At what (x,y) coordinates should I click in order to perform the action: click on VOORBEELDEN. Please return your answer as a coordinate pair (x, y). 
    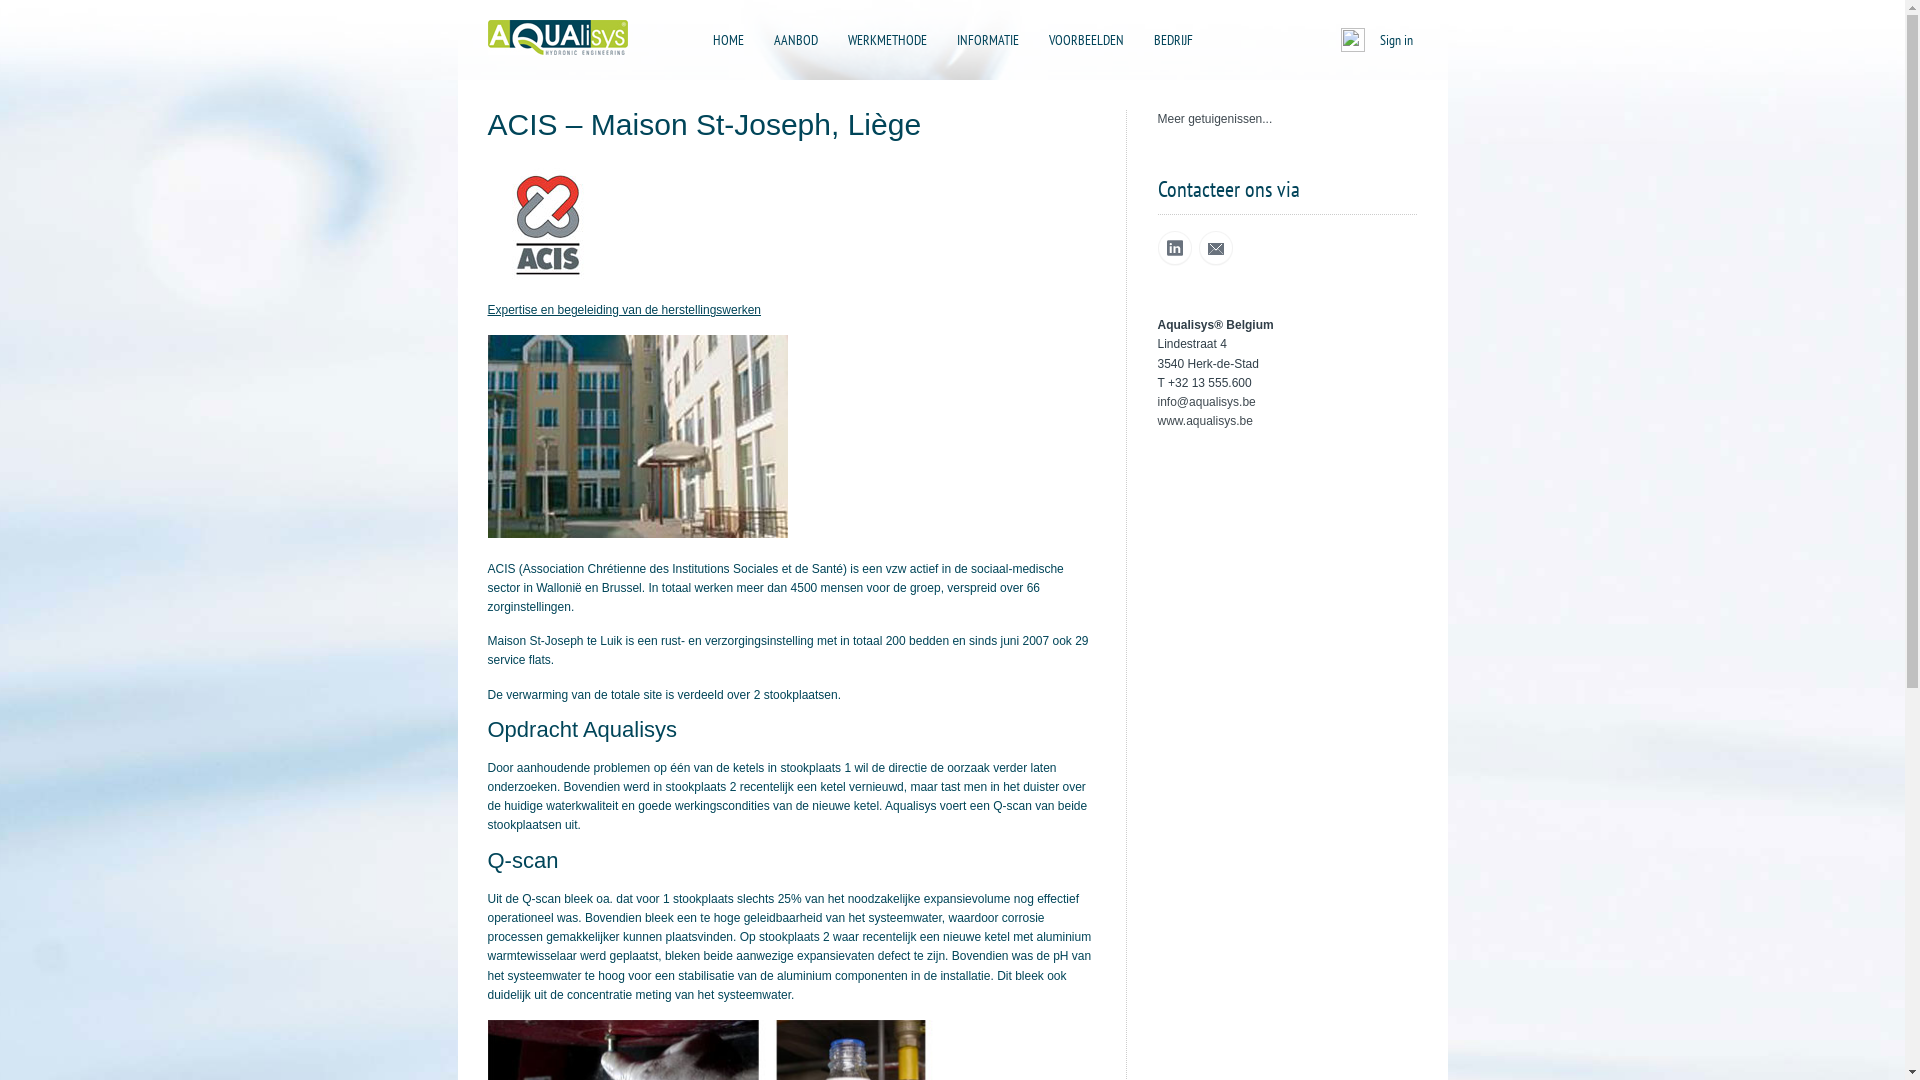
    Looking at the image, I should click on (1086, 40).